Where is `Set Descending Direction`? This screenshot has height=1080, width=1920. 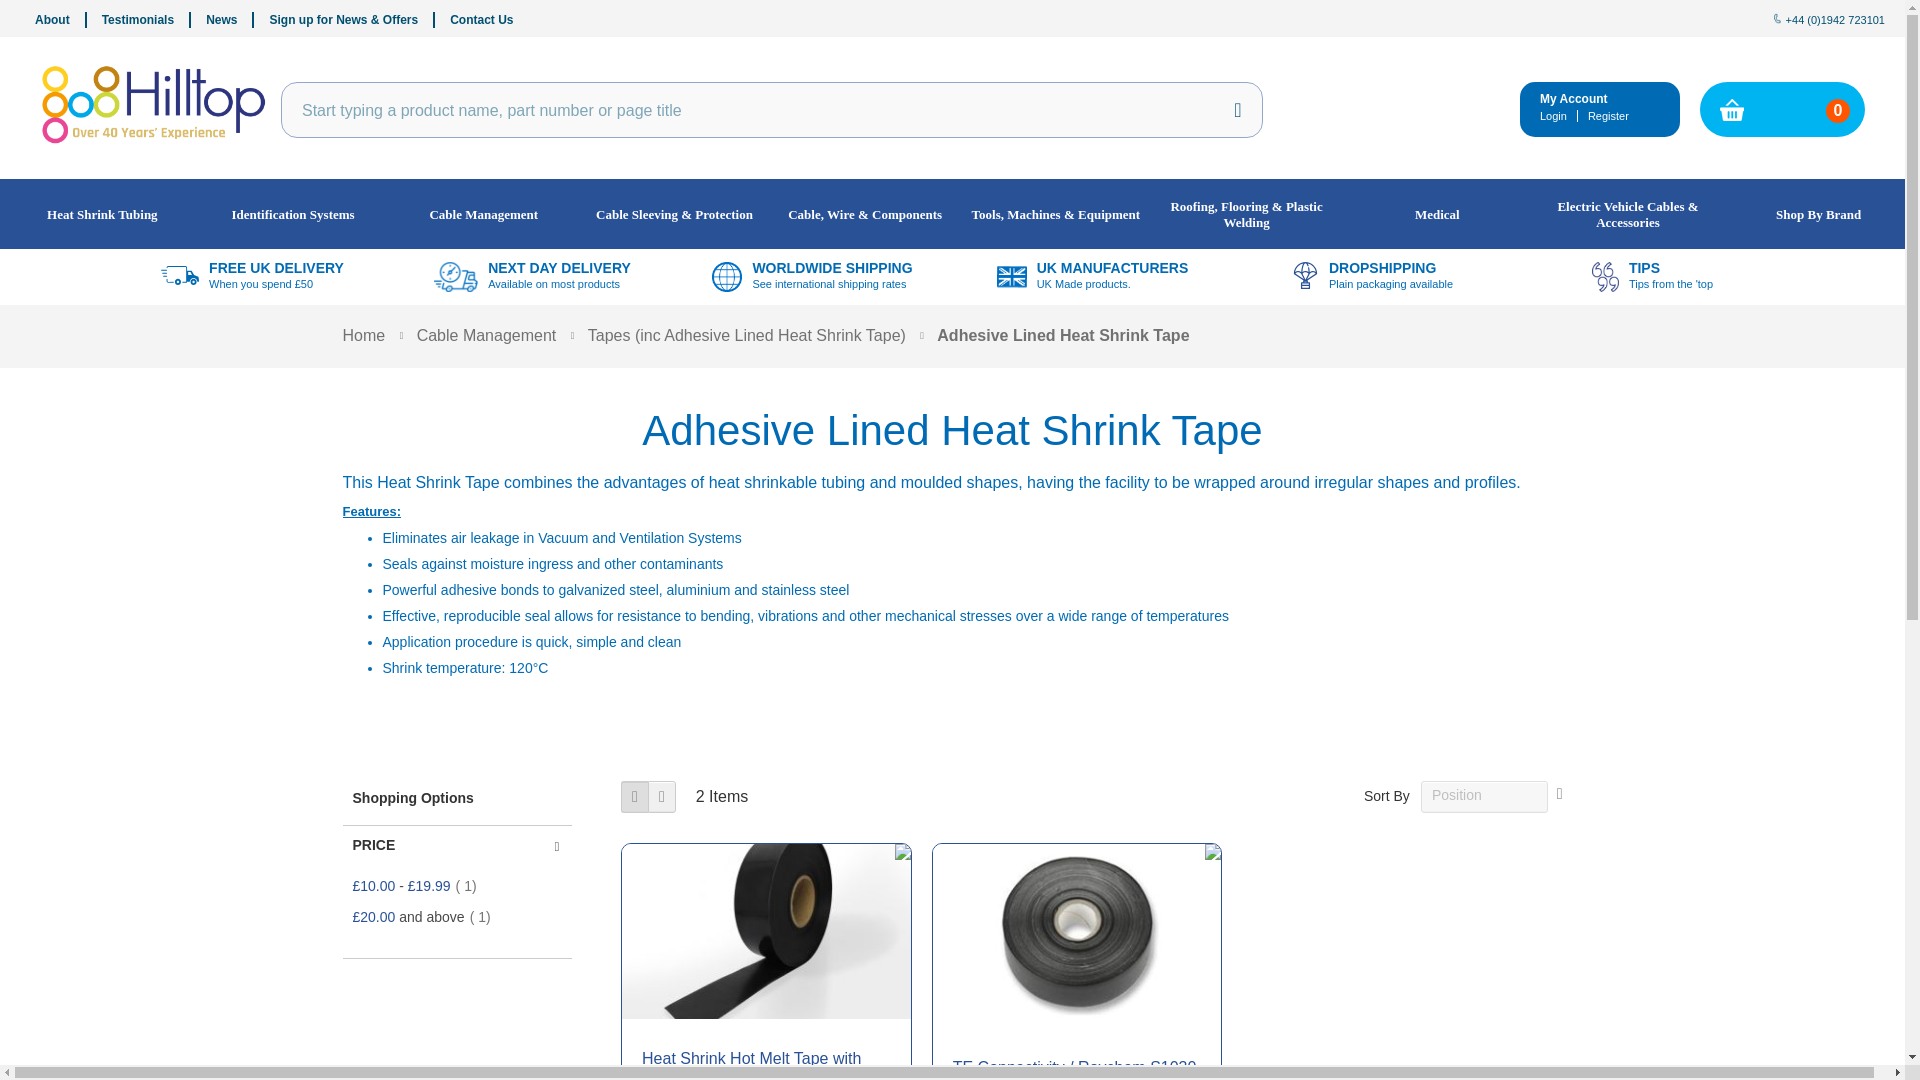 Set Descending Direction is located at coordinates (1560, 794).